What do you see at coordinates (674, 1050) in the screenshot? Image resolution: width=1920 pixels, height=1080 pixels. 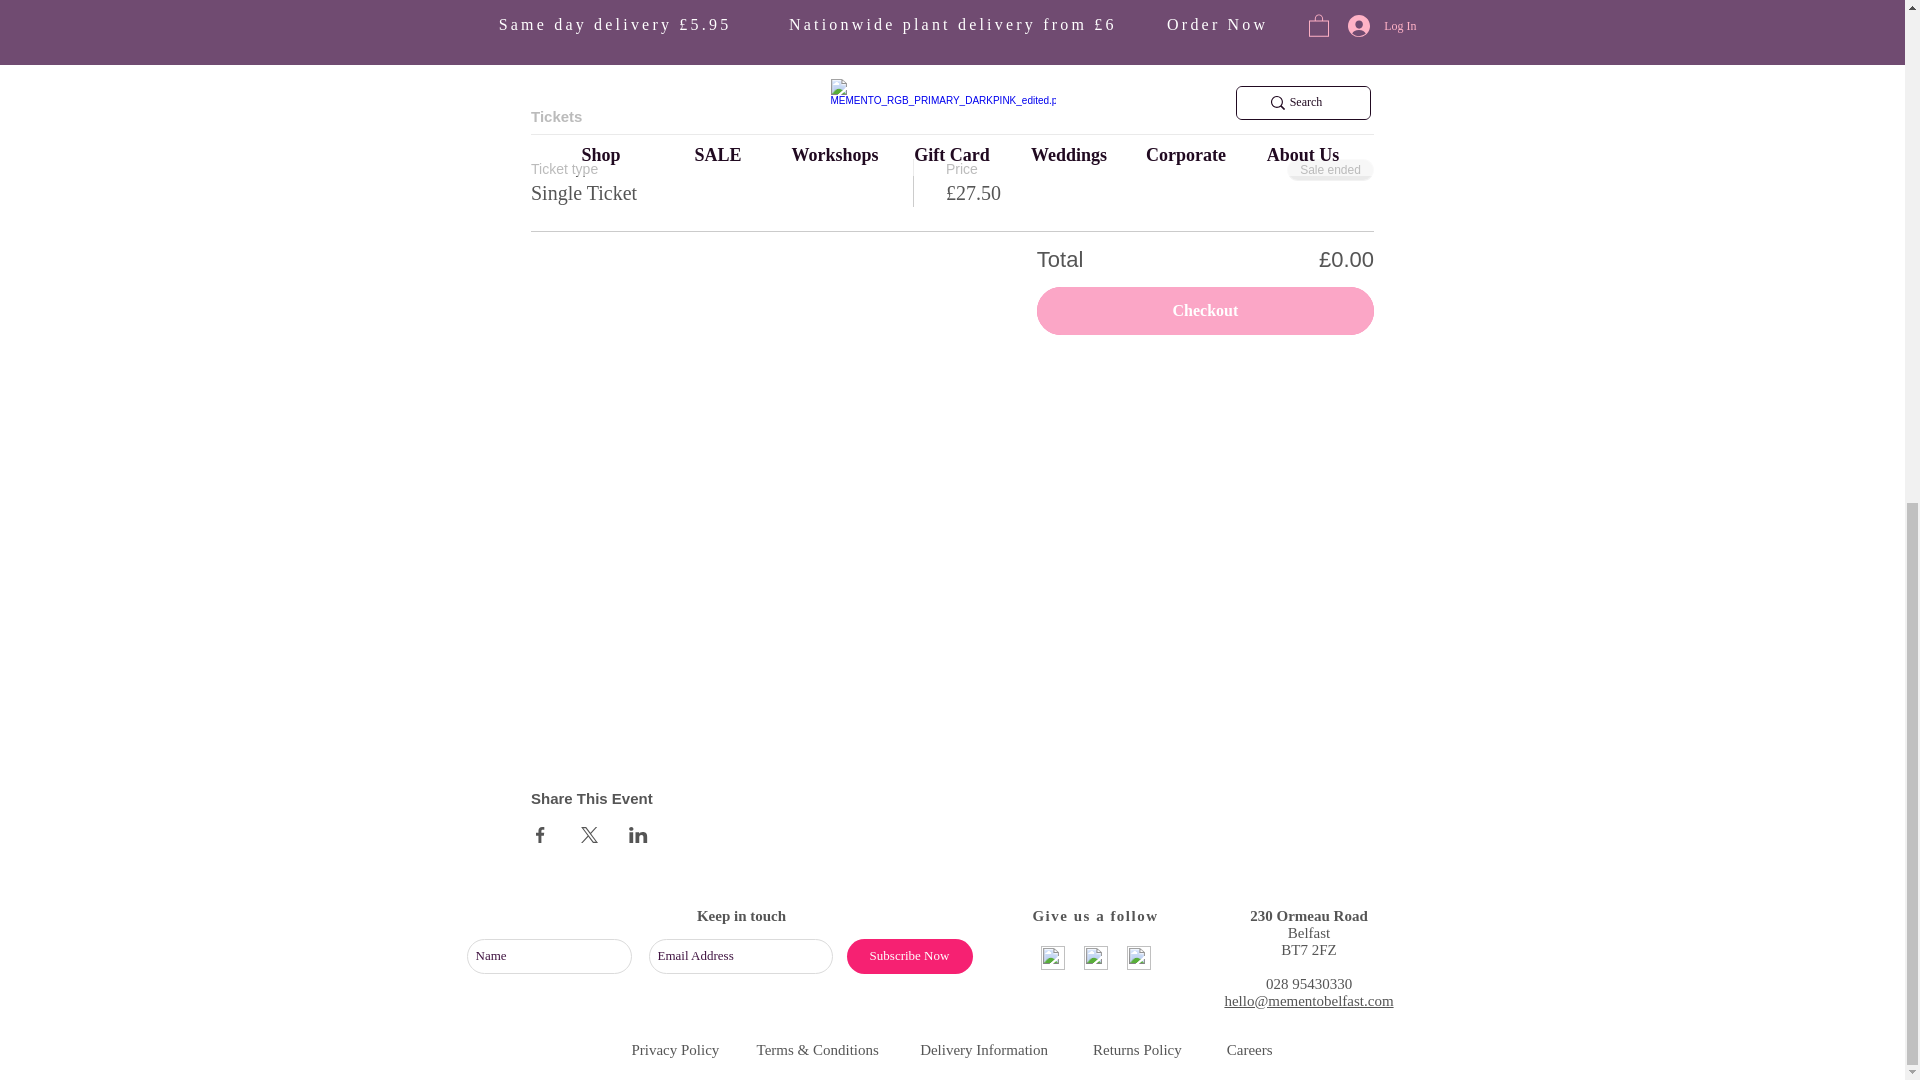 I see `Privacy Policy` at bounding box center [674, 1050].